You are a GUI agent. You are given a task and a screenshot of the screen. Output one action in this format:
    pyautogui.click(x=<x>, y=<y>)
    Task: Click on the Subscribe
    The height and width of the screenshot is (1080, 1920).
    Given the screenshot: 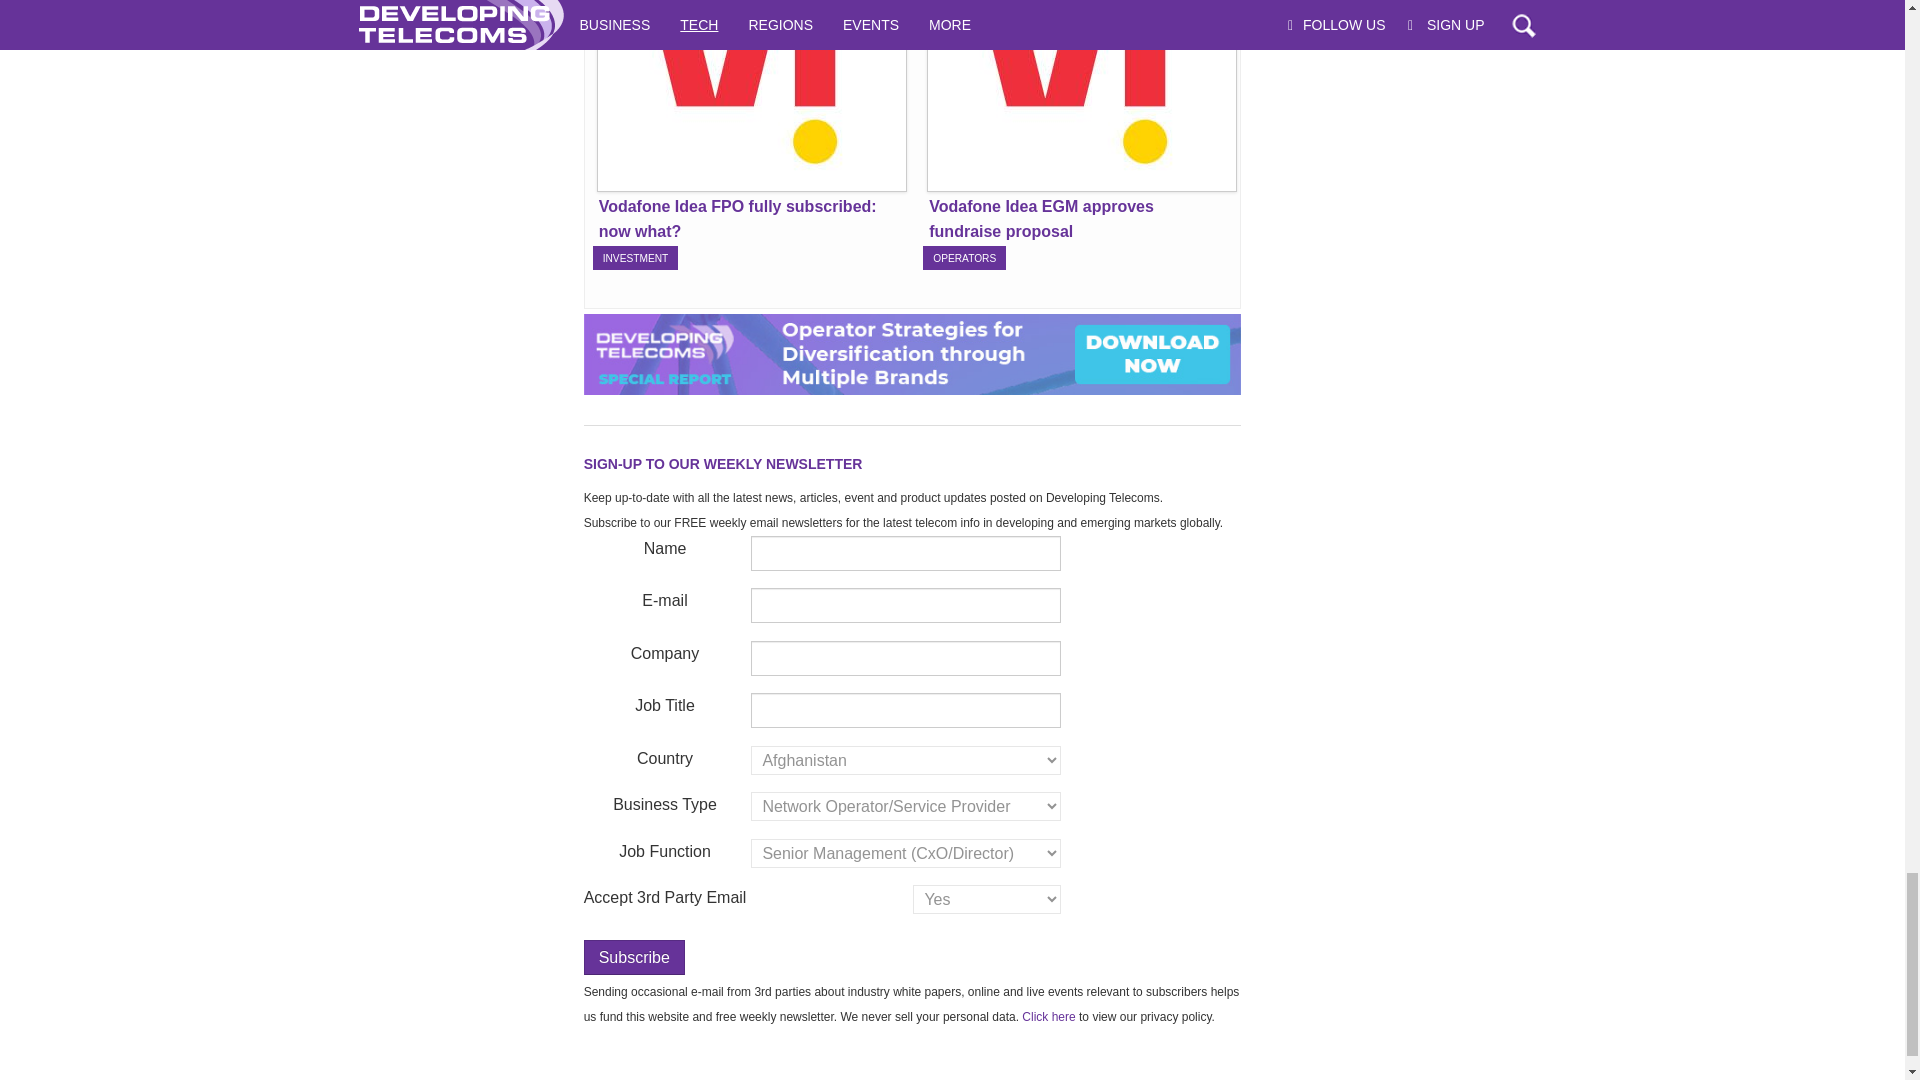 What is the action you would take?
    pyautogui.click(x=634, y=957)
    